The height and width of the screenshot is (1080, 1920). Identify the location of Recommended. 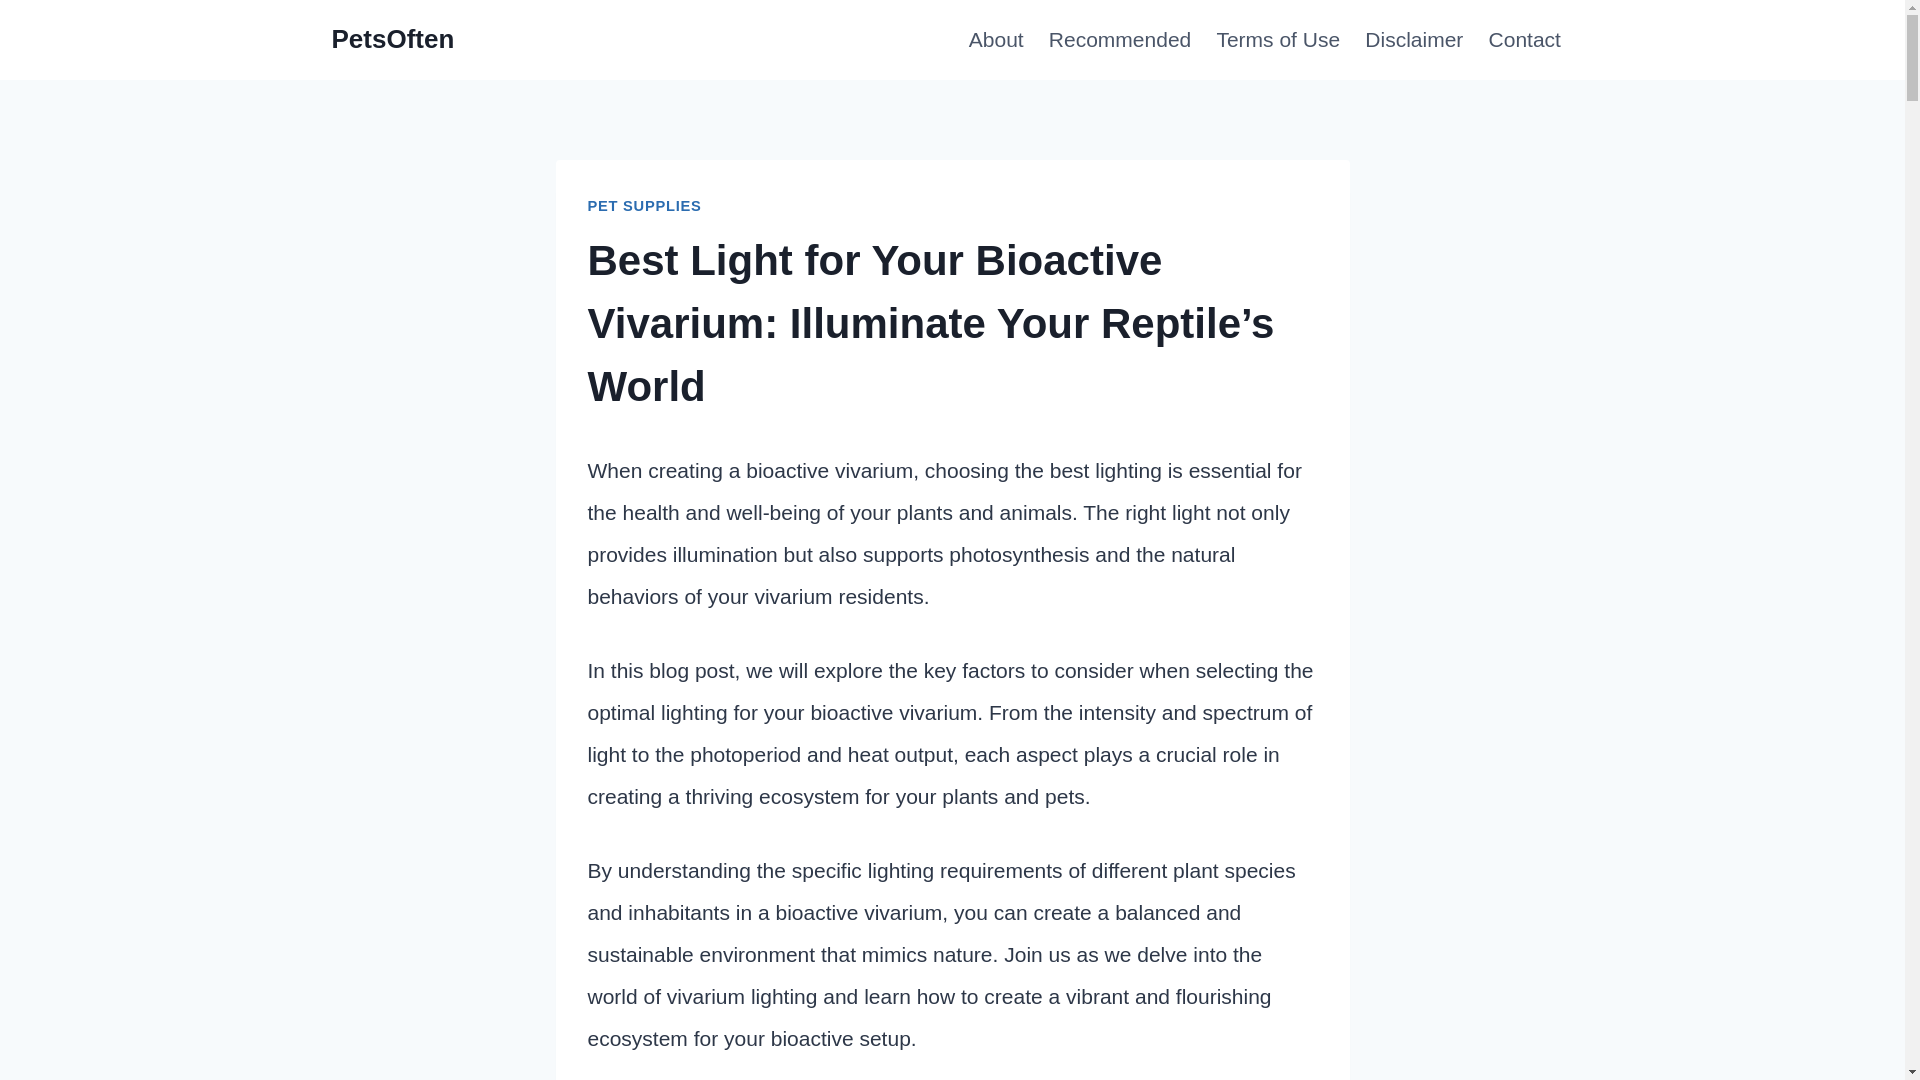
(1120, 40).